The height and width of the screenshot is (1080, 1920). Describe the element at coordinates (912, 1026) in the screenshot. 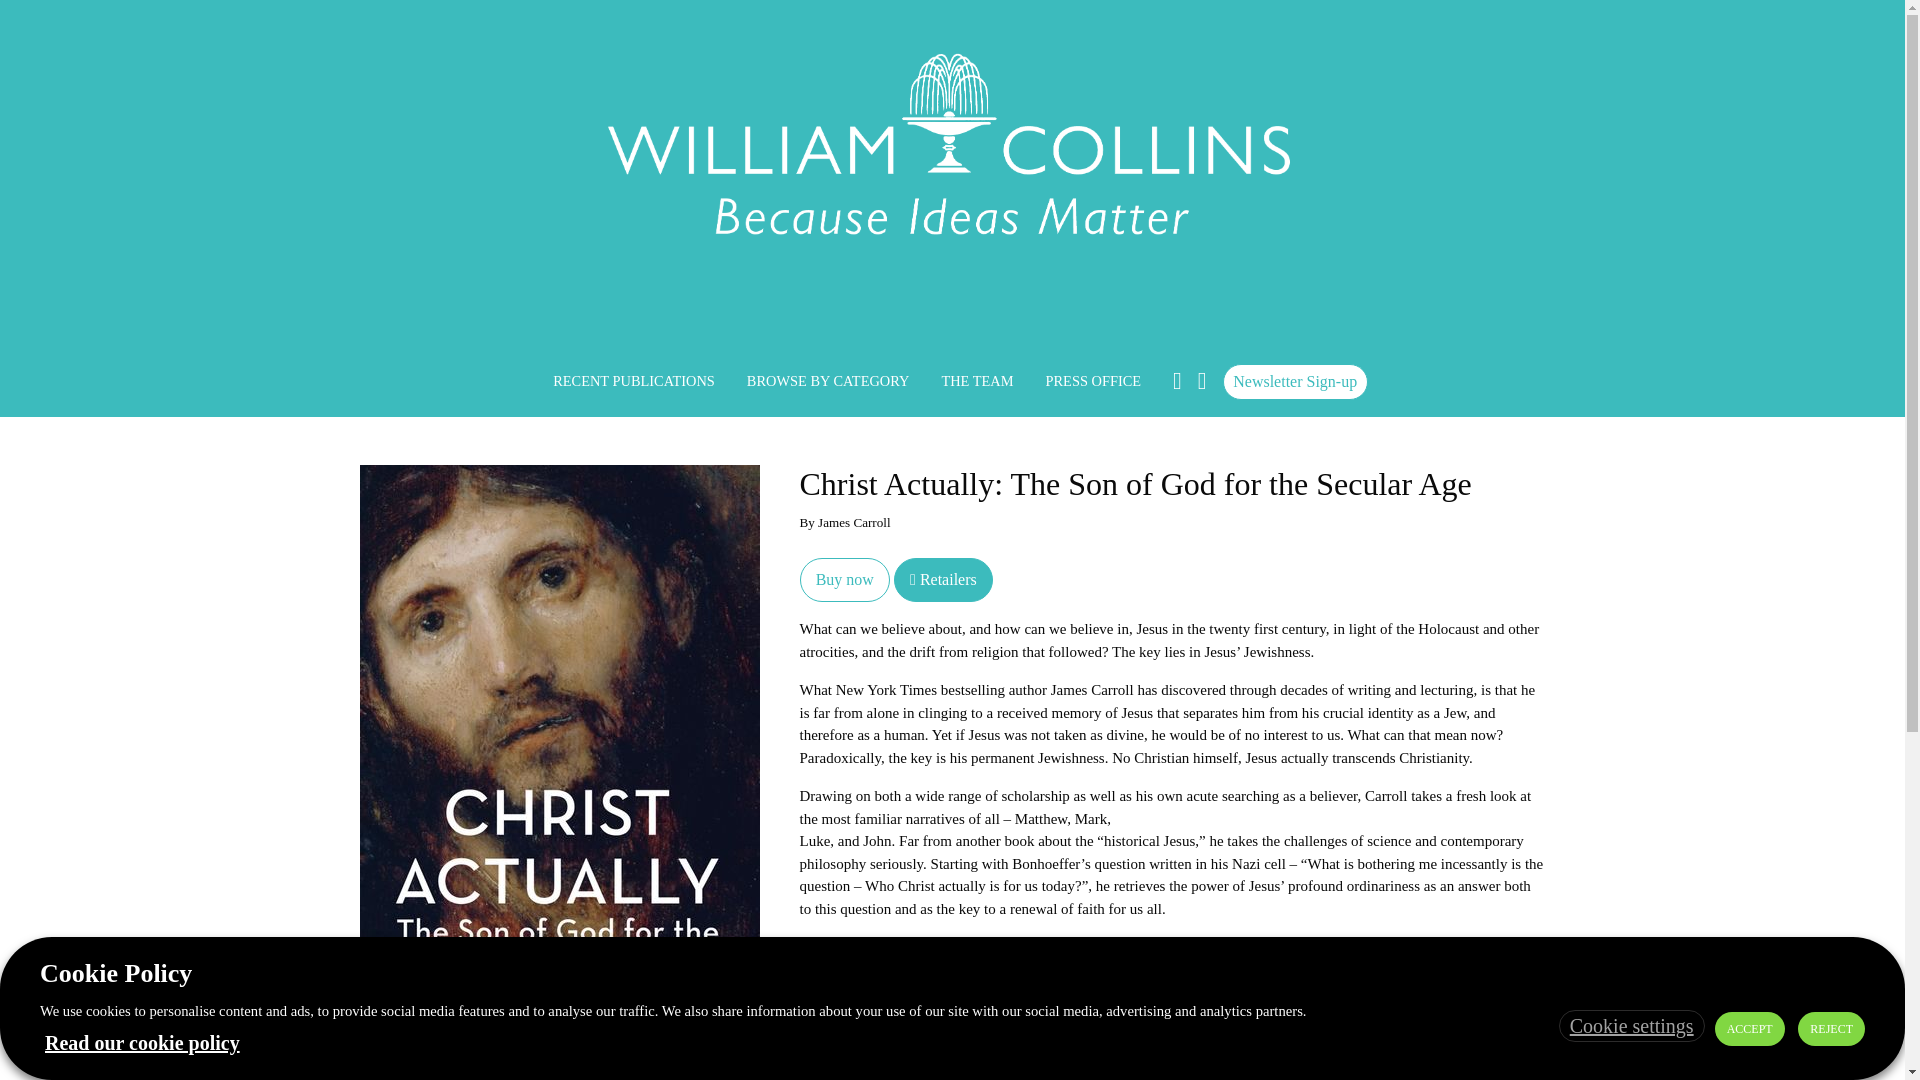

I see `About the Author` at that location.